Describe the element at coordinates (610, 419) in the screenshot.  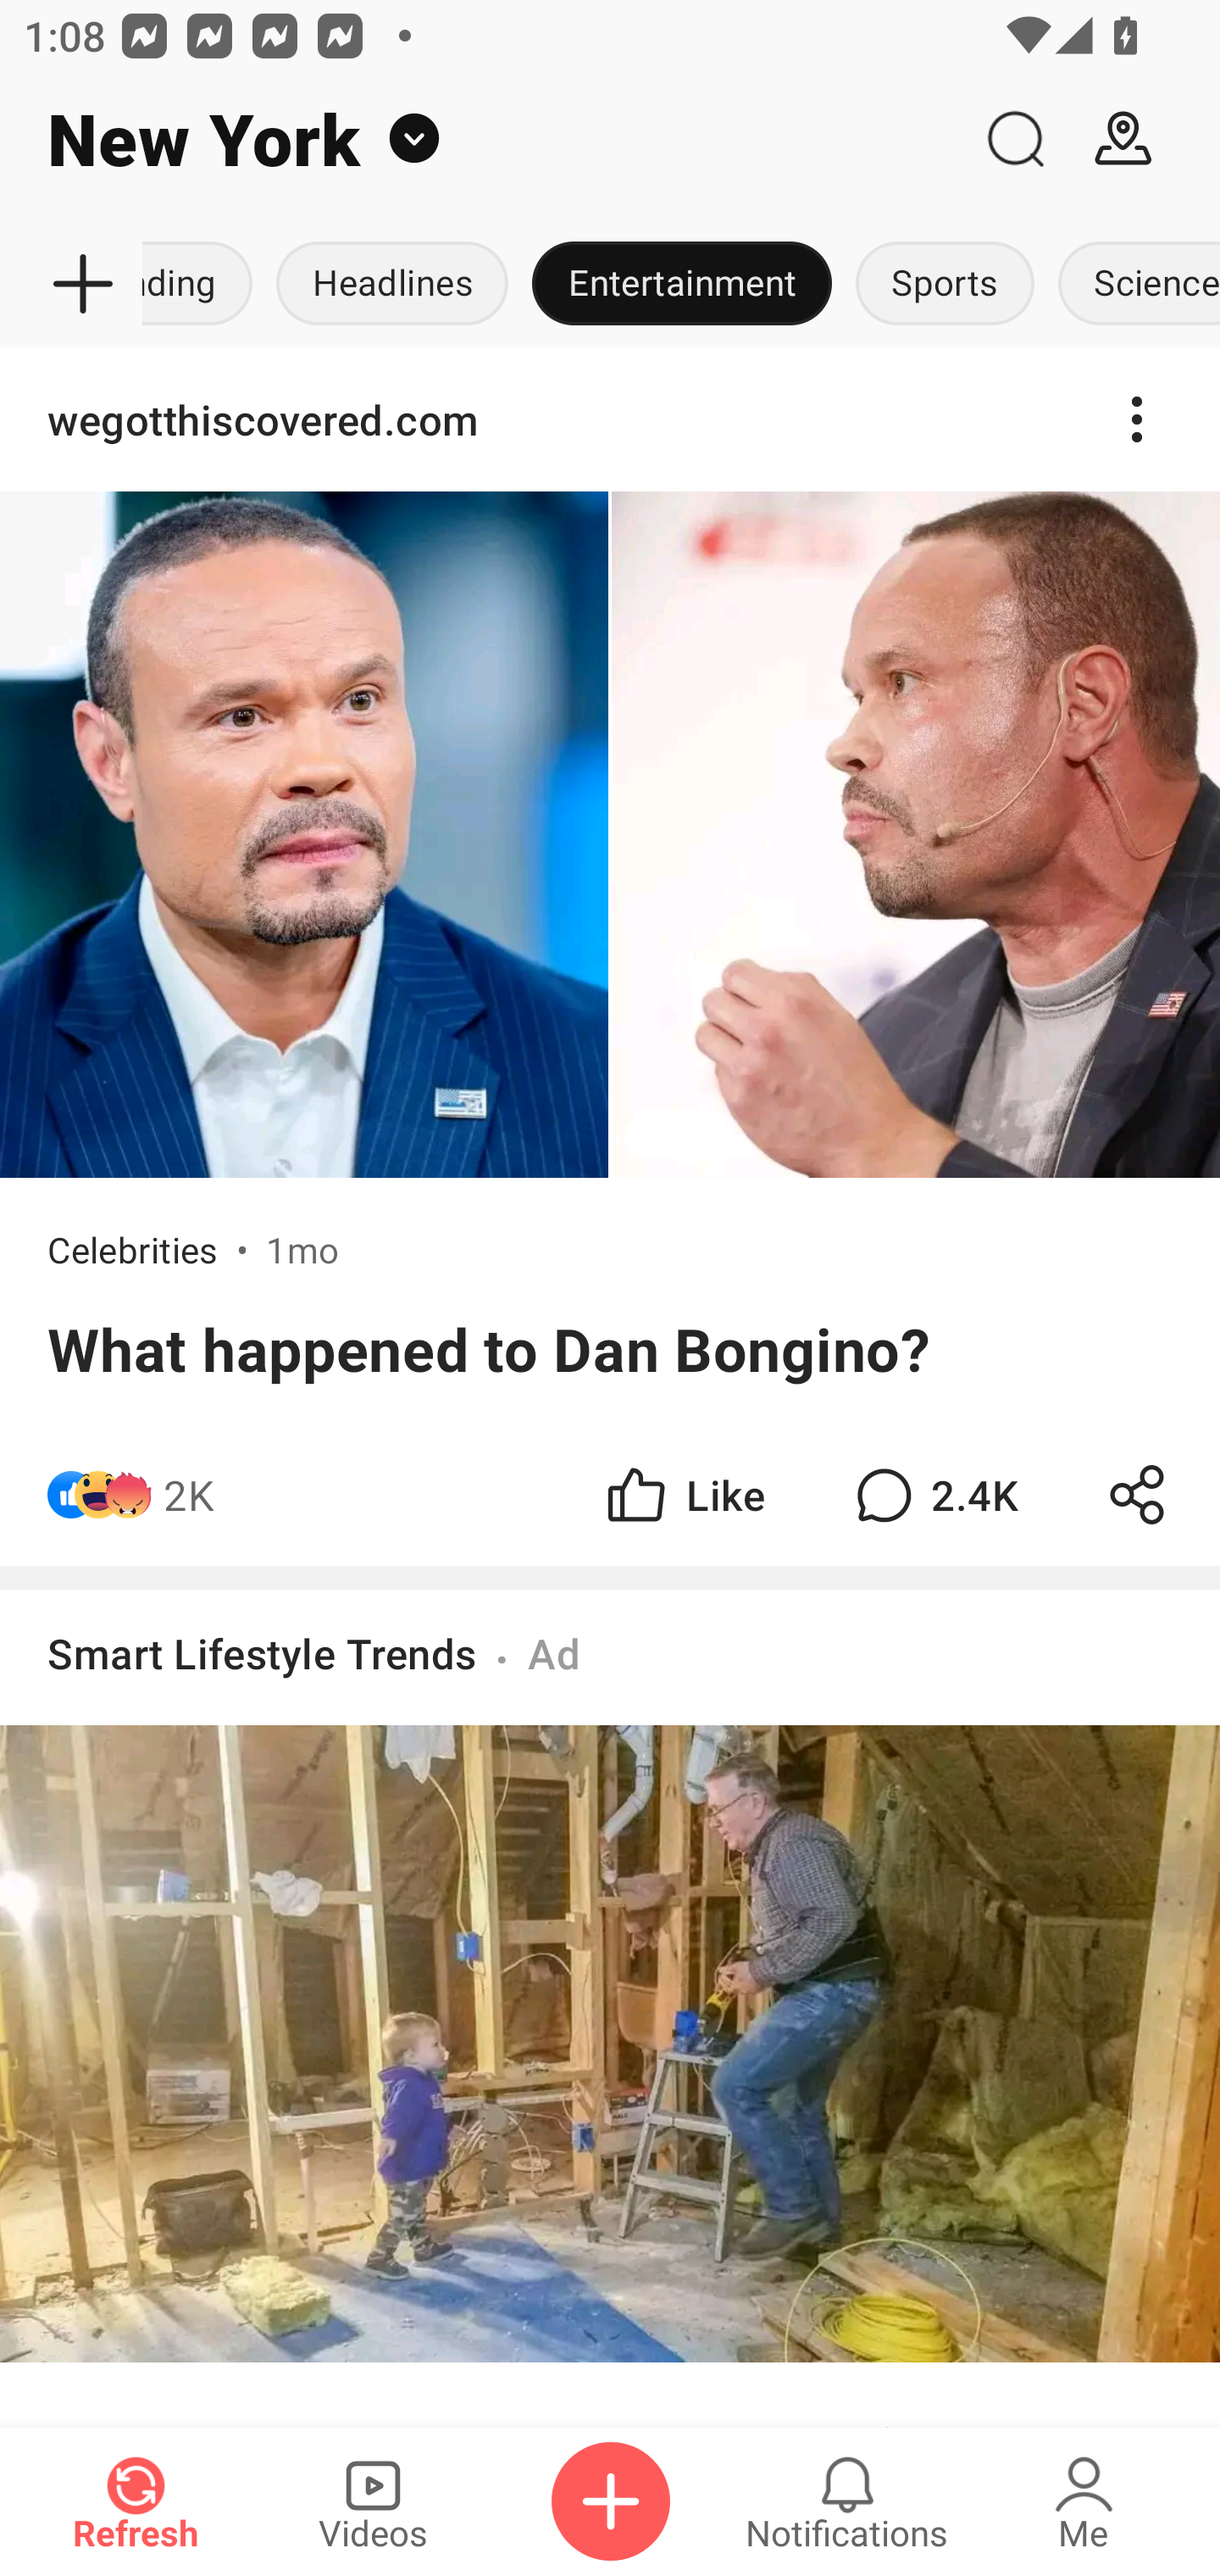
I see `wegotthiscovered.com` at that location.